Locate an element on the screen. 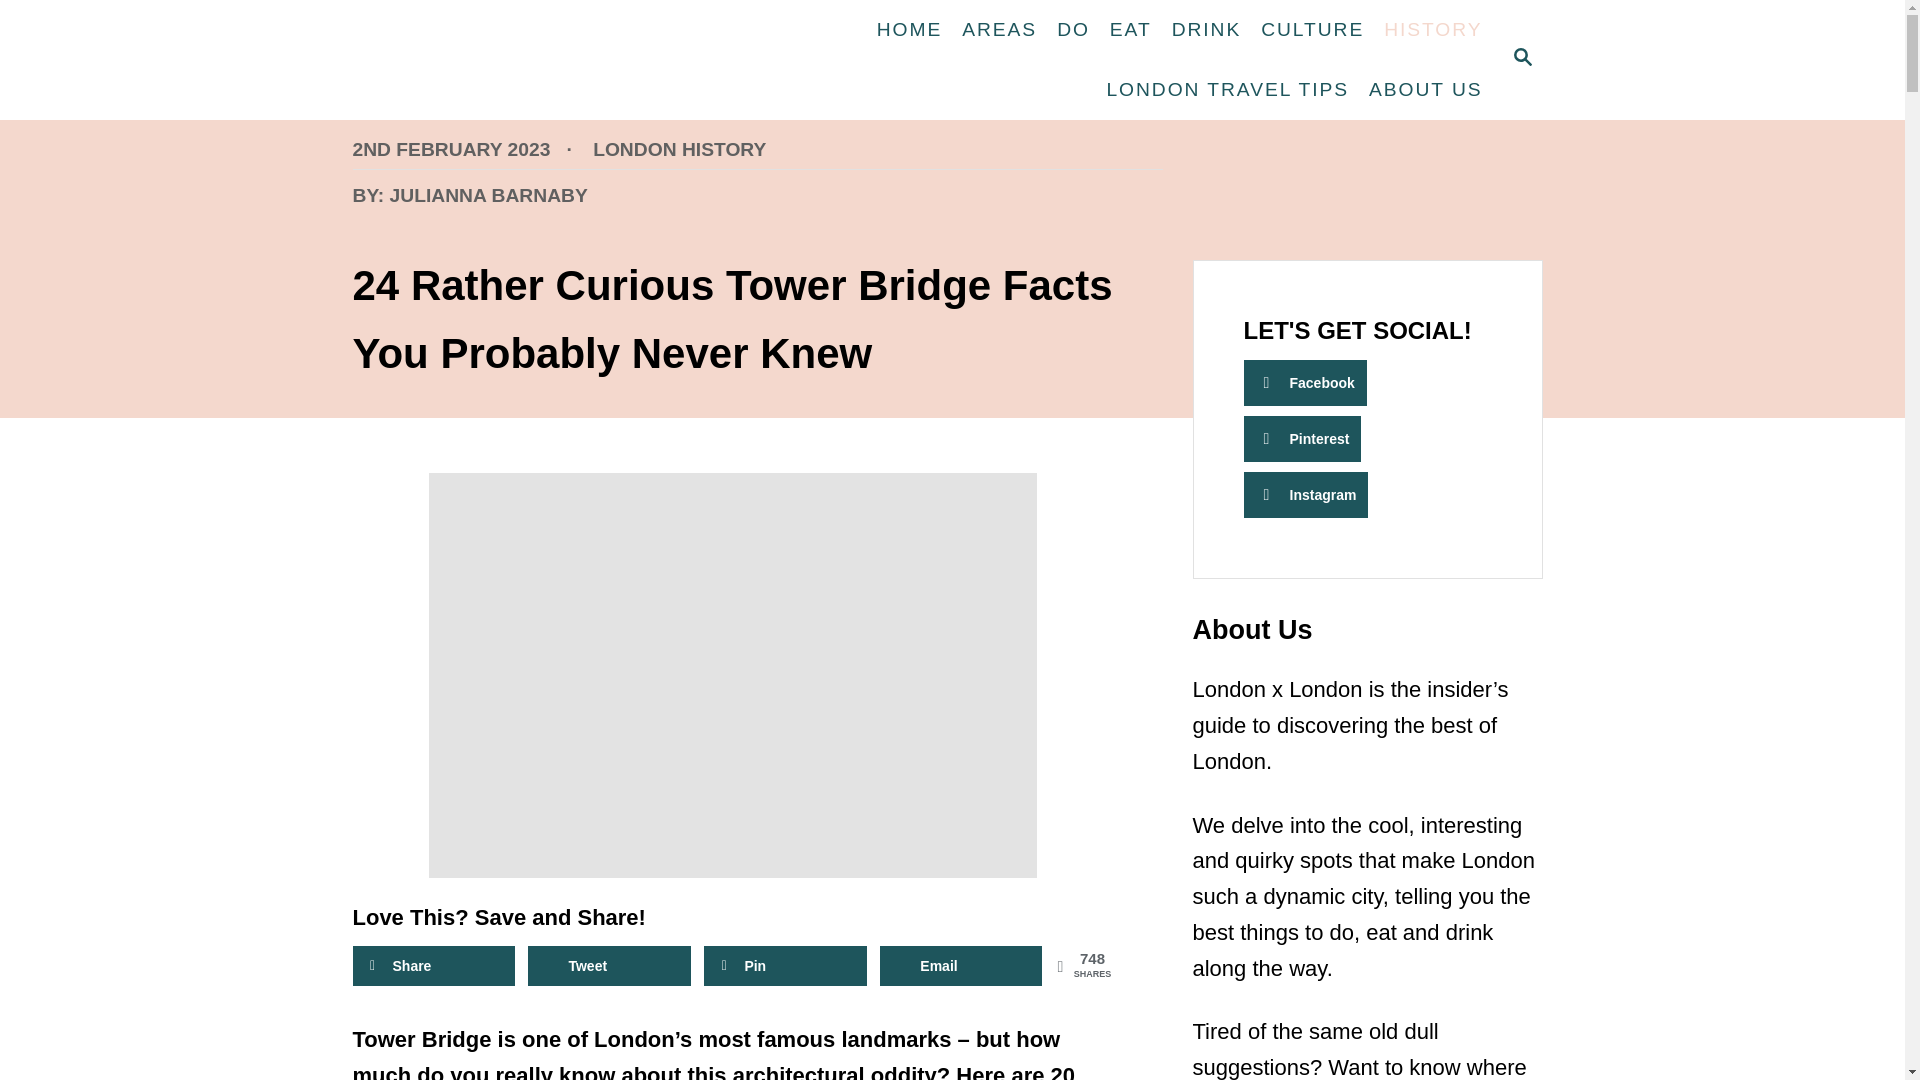 The image size is (1920, 1080). London x London is located at coordinates (482, 60).